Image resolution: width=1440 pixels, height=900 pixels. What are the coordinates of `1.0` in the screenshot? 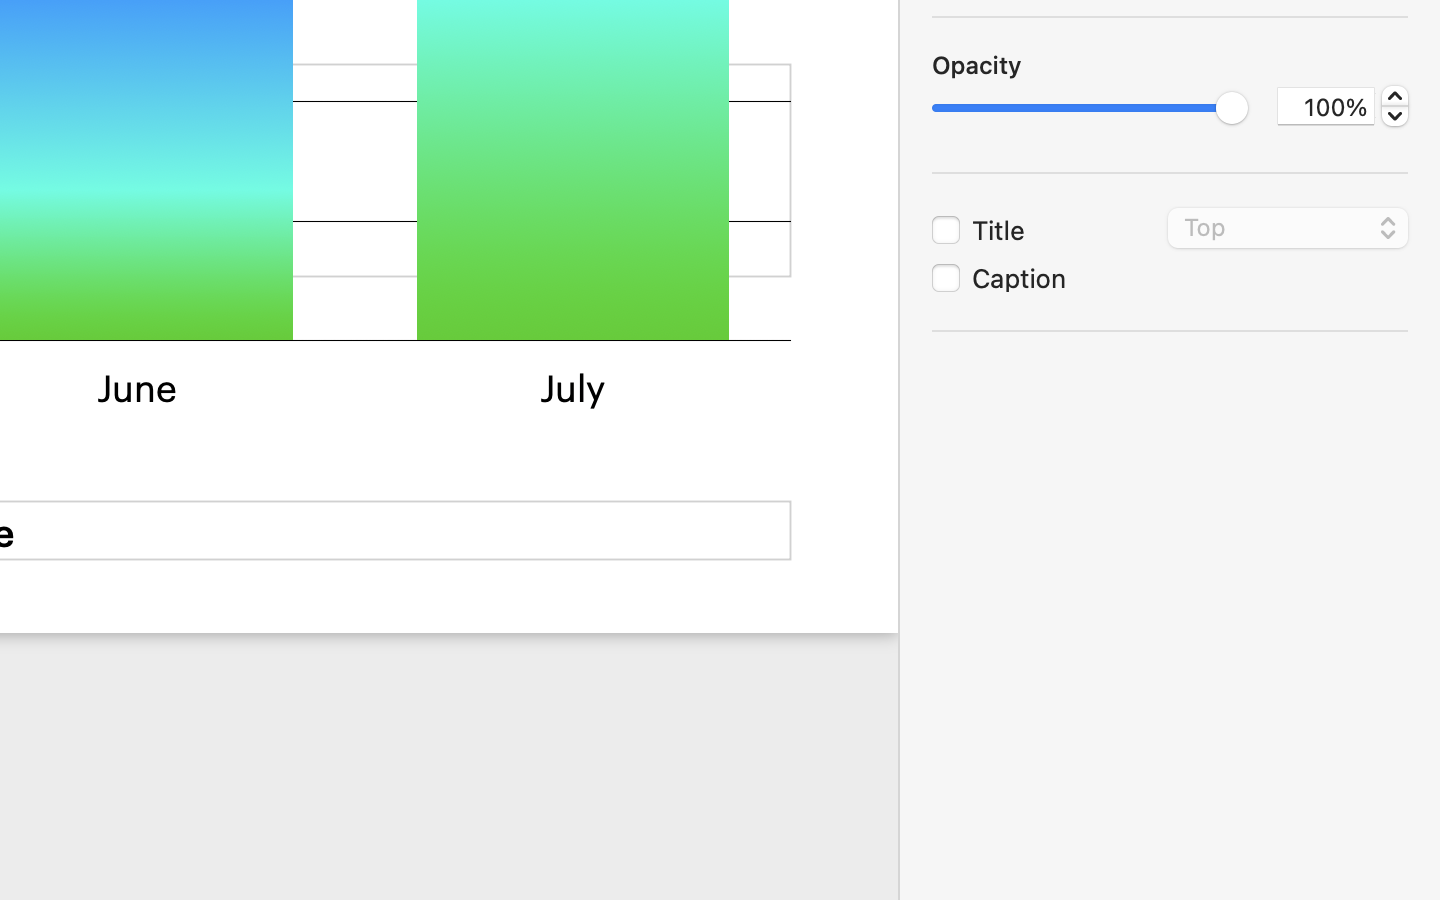 It's located at (1395, 106).